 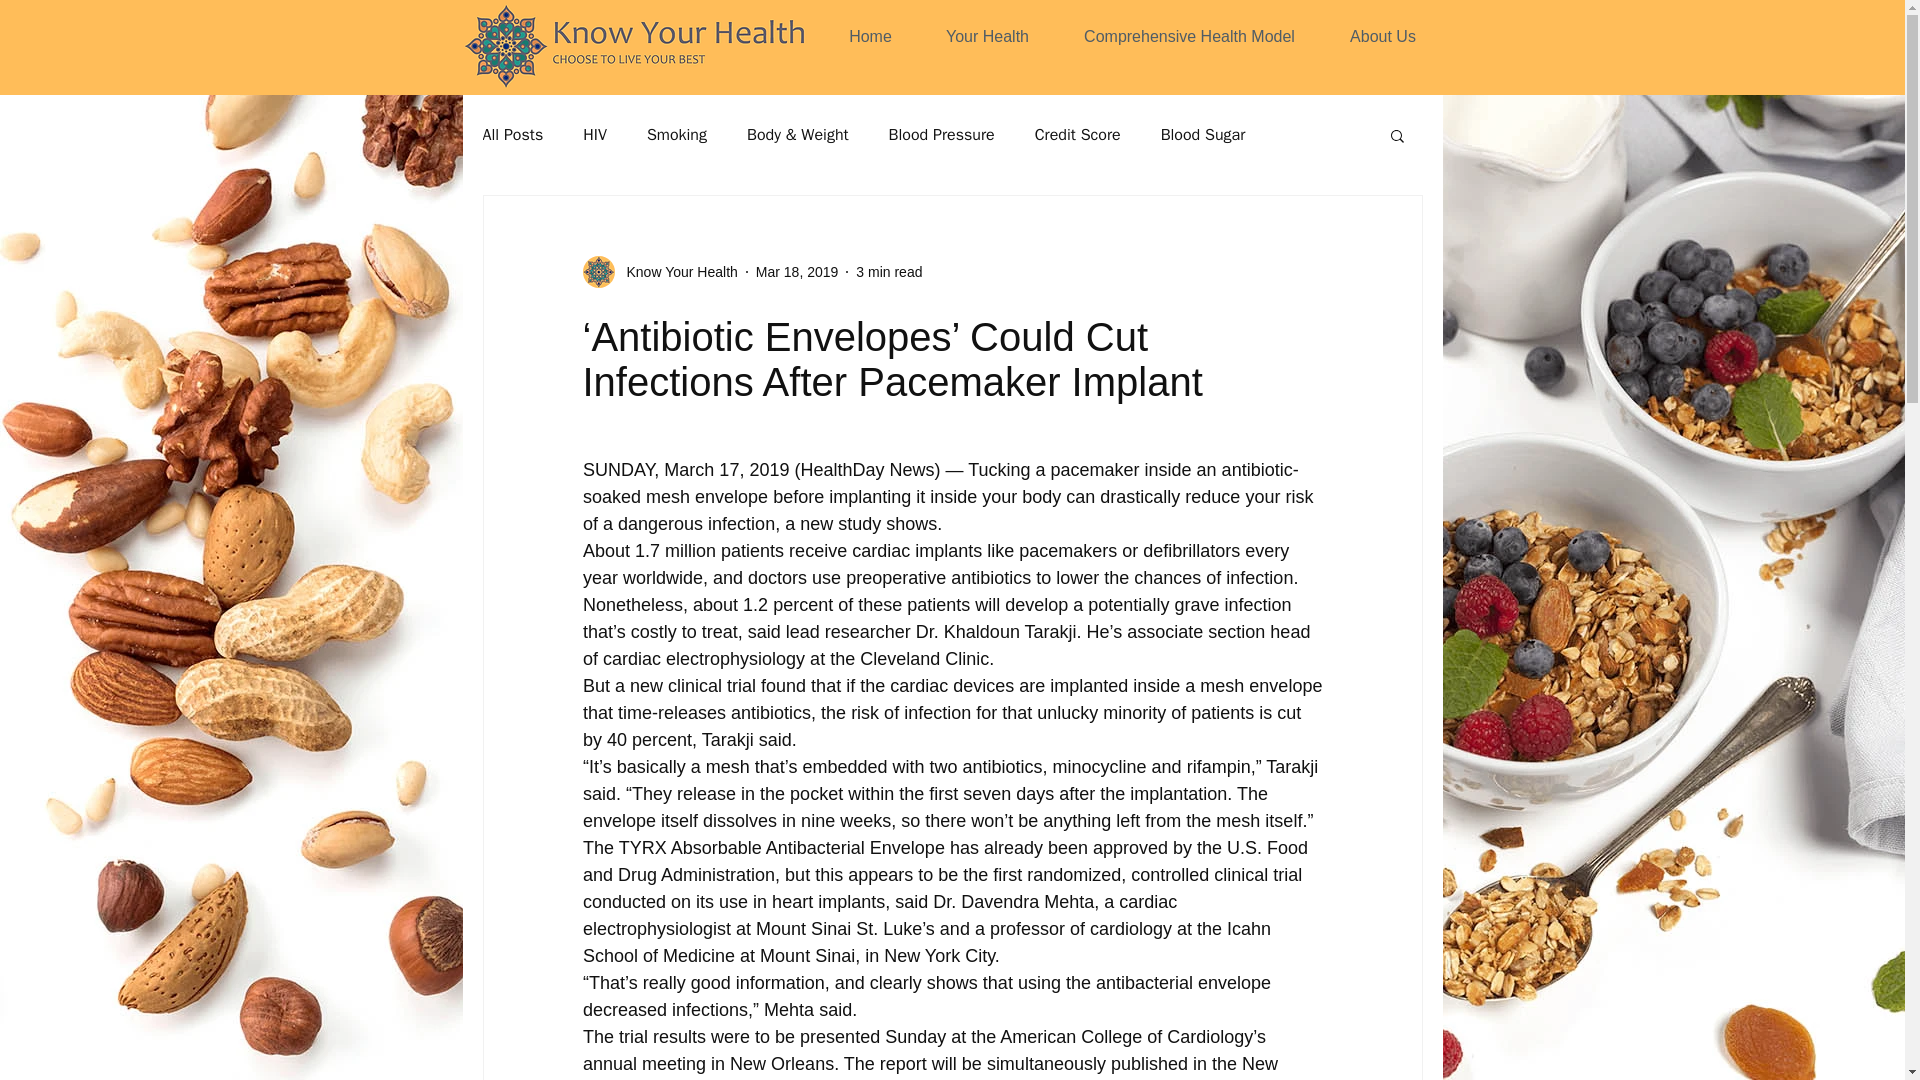 What do you see at coordinates (888, 271) in the screenshot?
I see `3 min read` at bounding box center [888, 271].